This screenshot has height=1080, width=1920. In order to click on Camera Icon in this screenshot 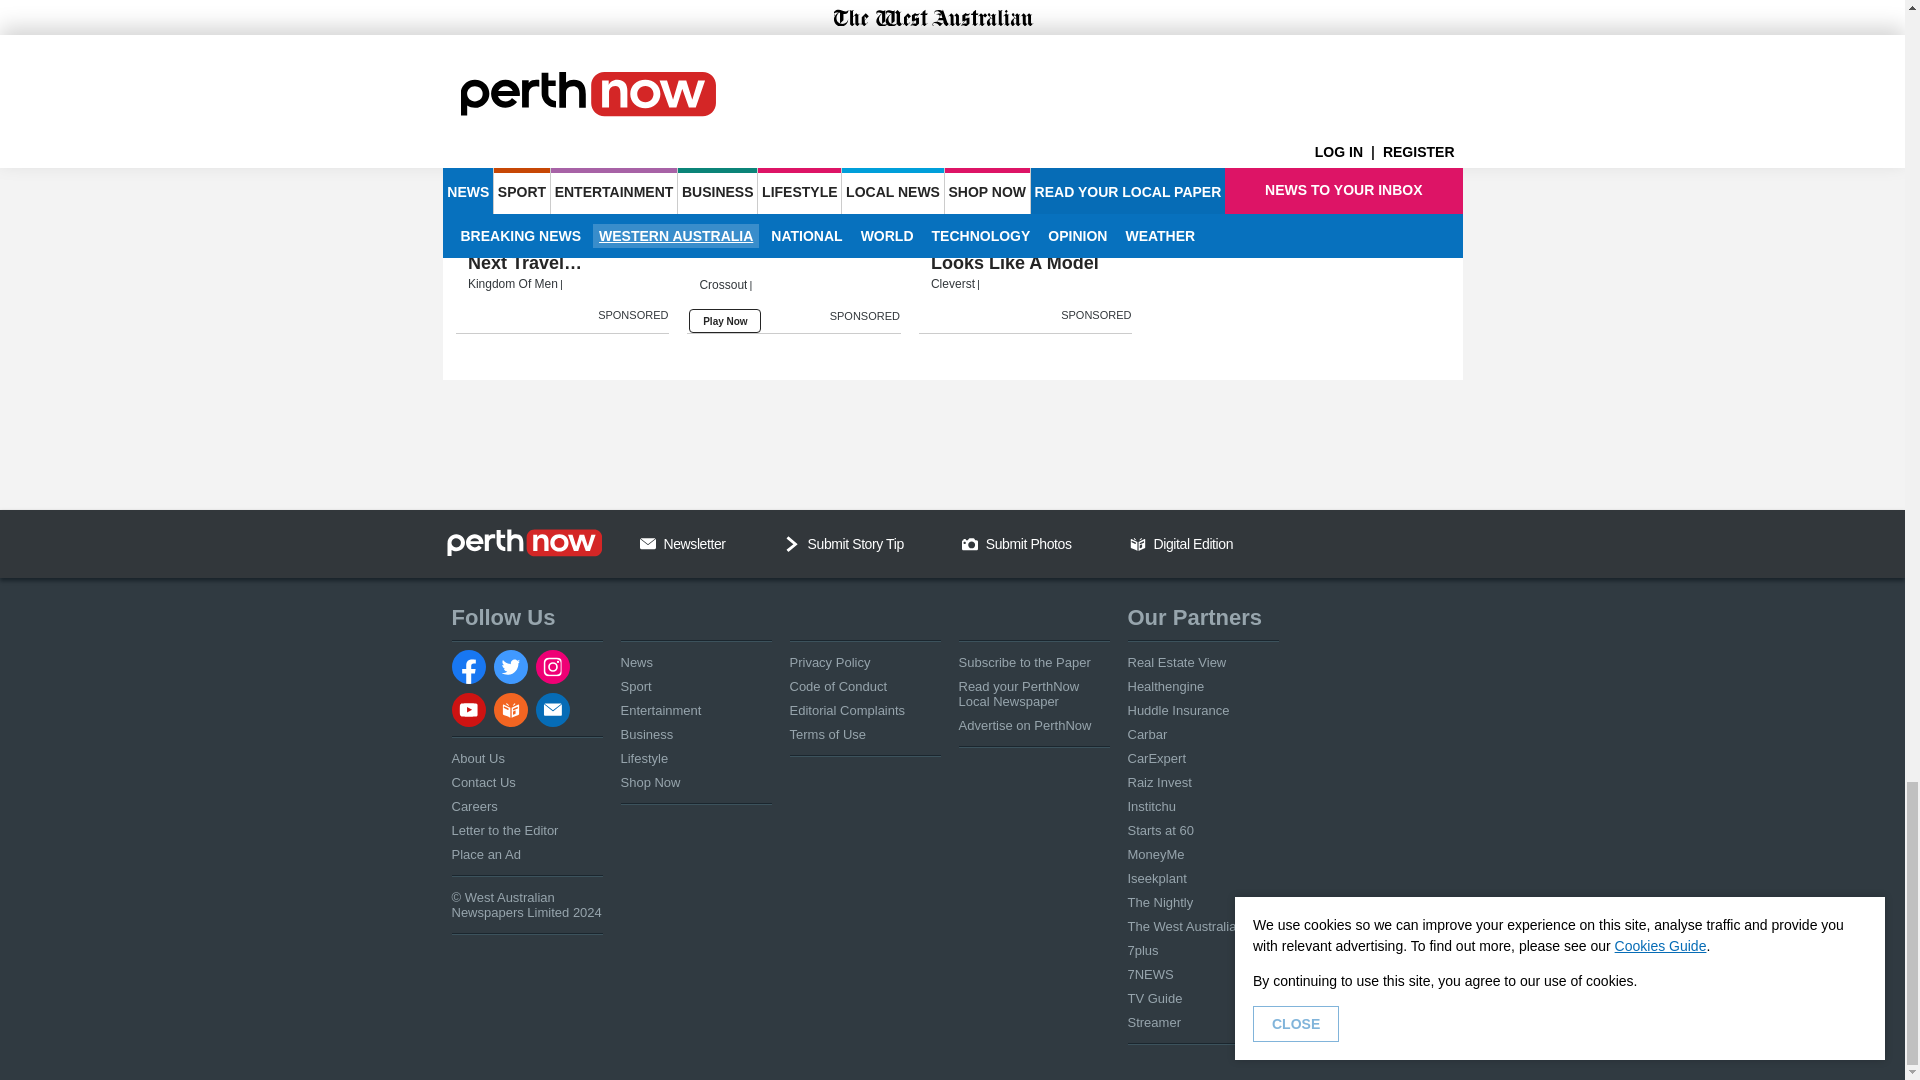, I will do `click(969, 543)`.